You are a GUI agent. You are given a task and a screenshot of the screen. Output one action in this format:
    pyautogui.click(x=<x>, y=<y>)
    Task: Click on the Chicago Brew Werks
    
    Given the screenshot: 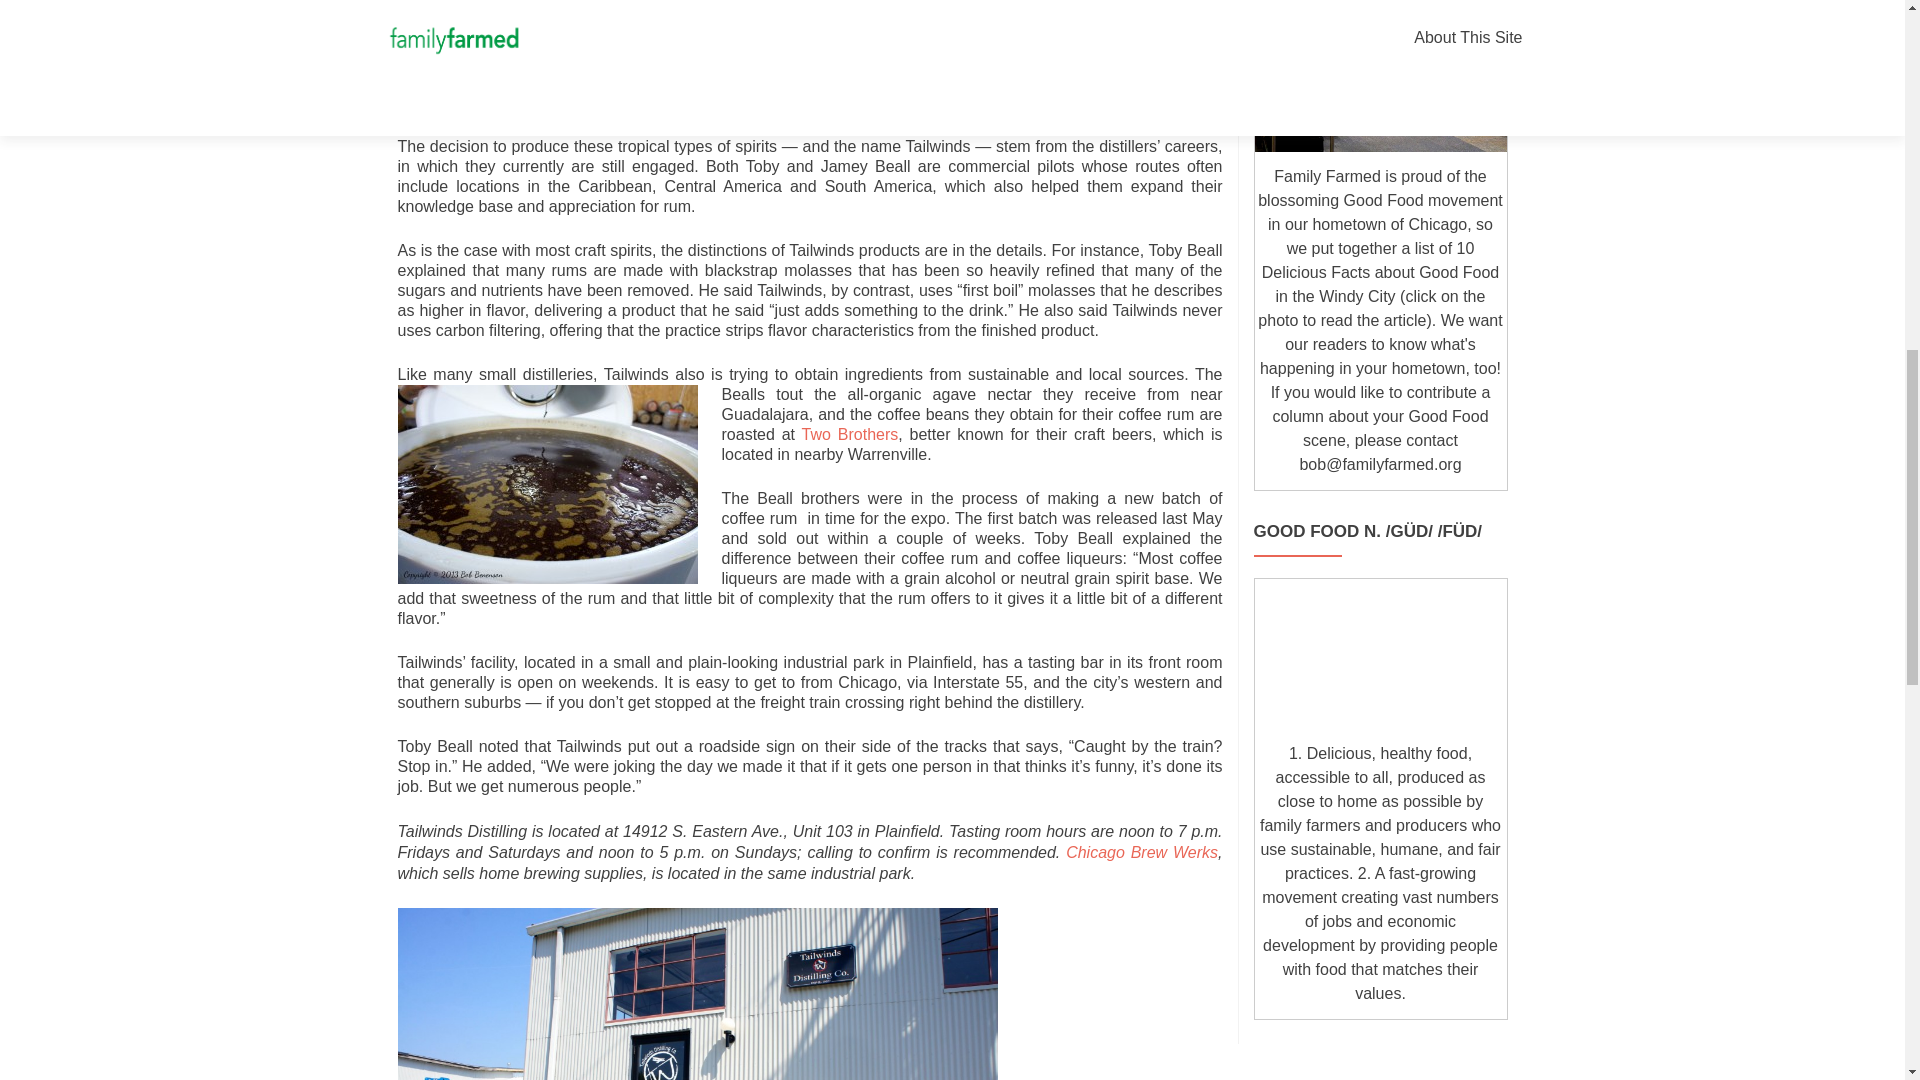 What is the action you would take?
    pyautogui.click(x=1141, y=852)
    